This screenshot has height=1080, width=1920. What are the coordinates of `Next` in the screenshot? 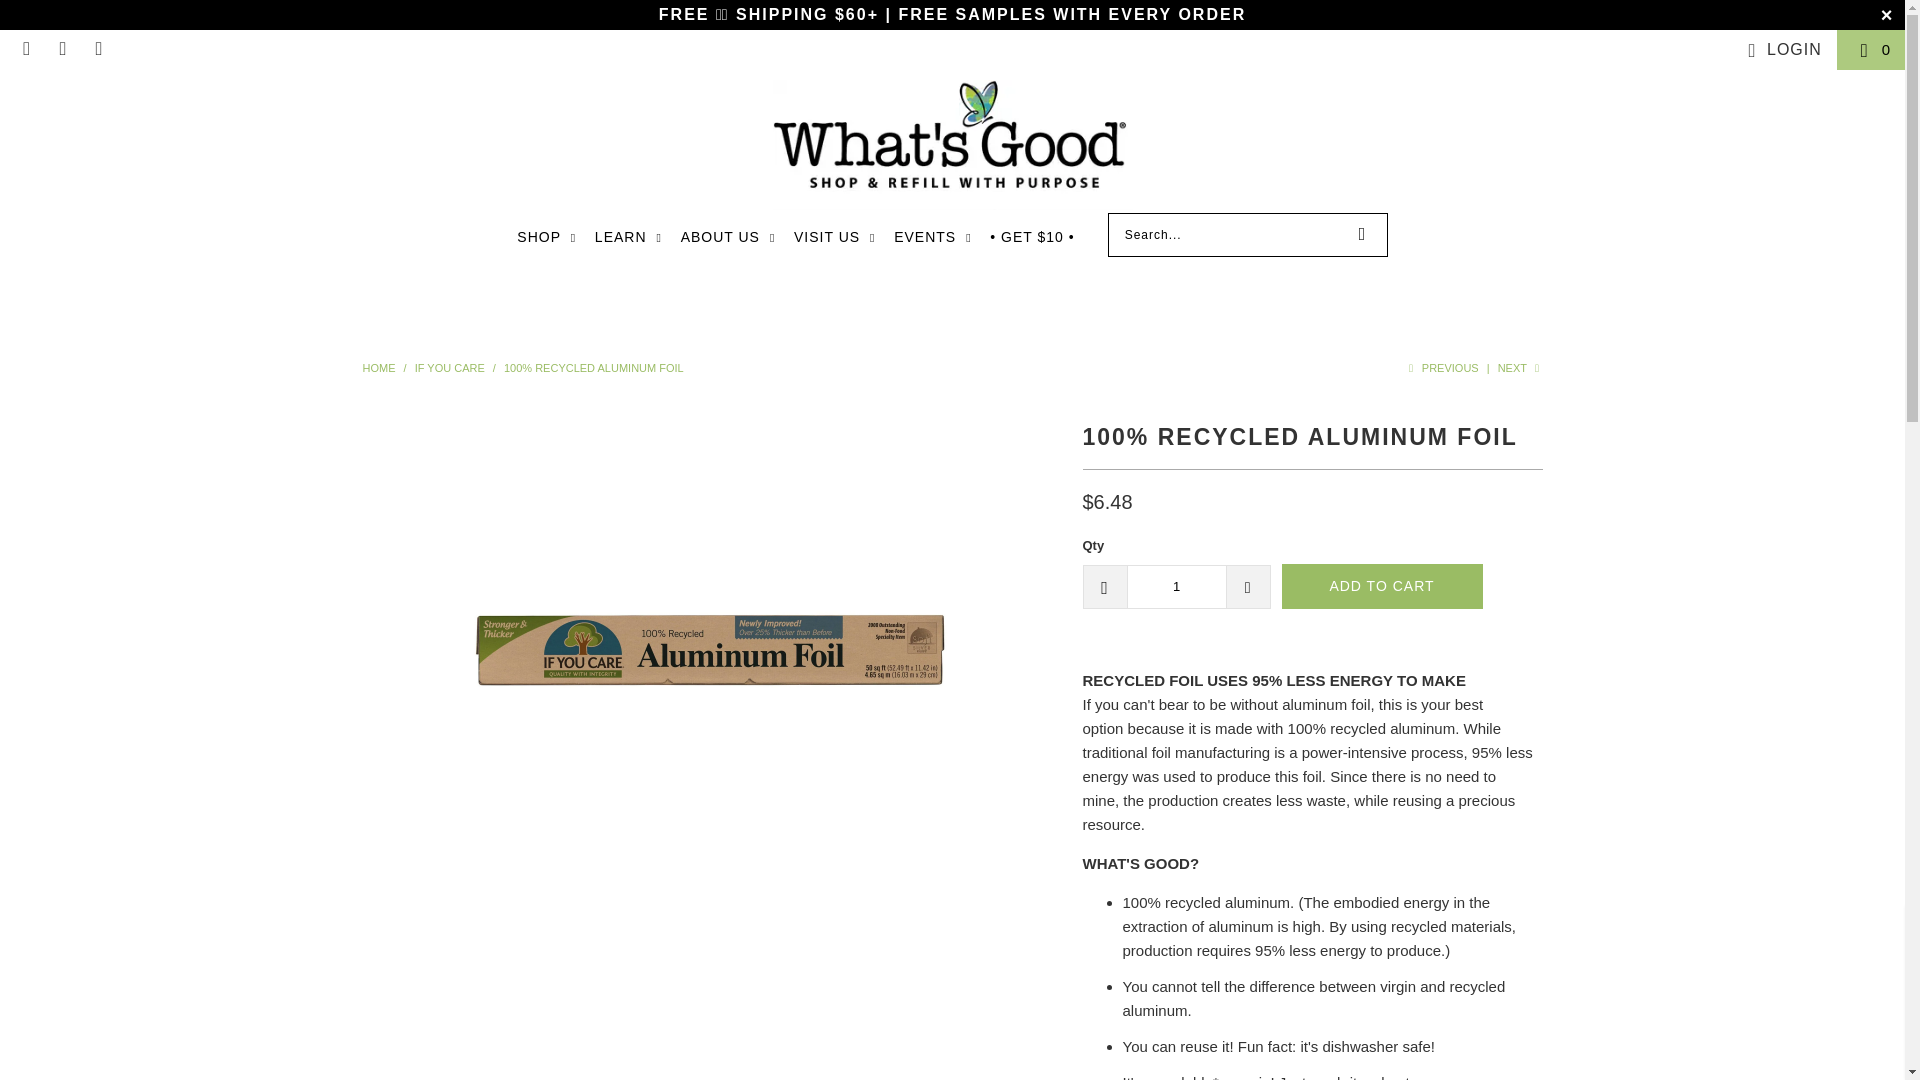 It's located at (1520, 367).